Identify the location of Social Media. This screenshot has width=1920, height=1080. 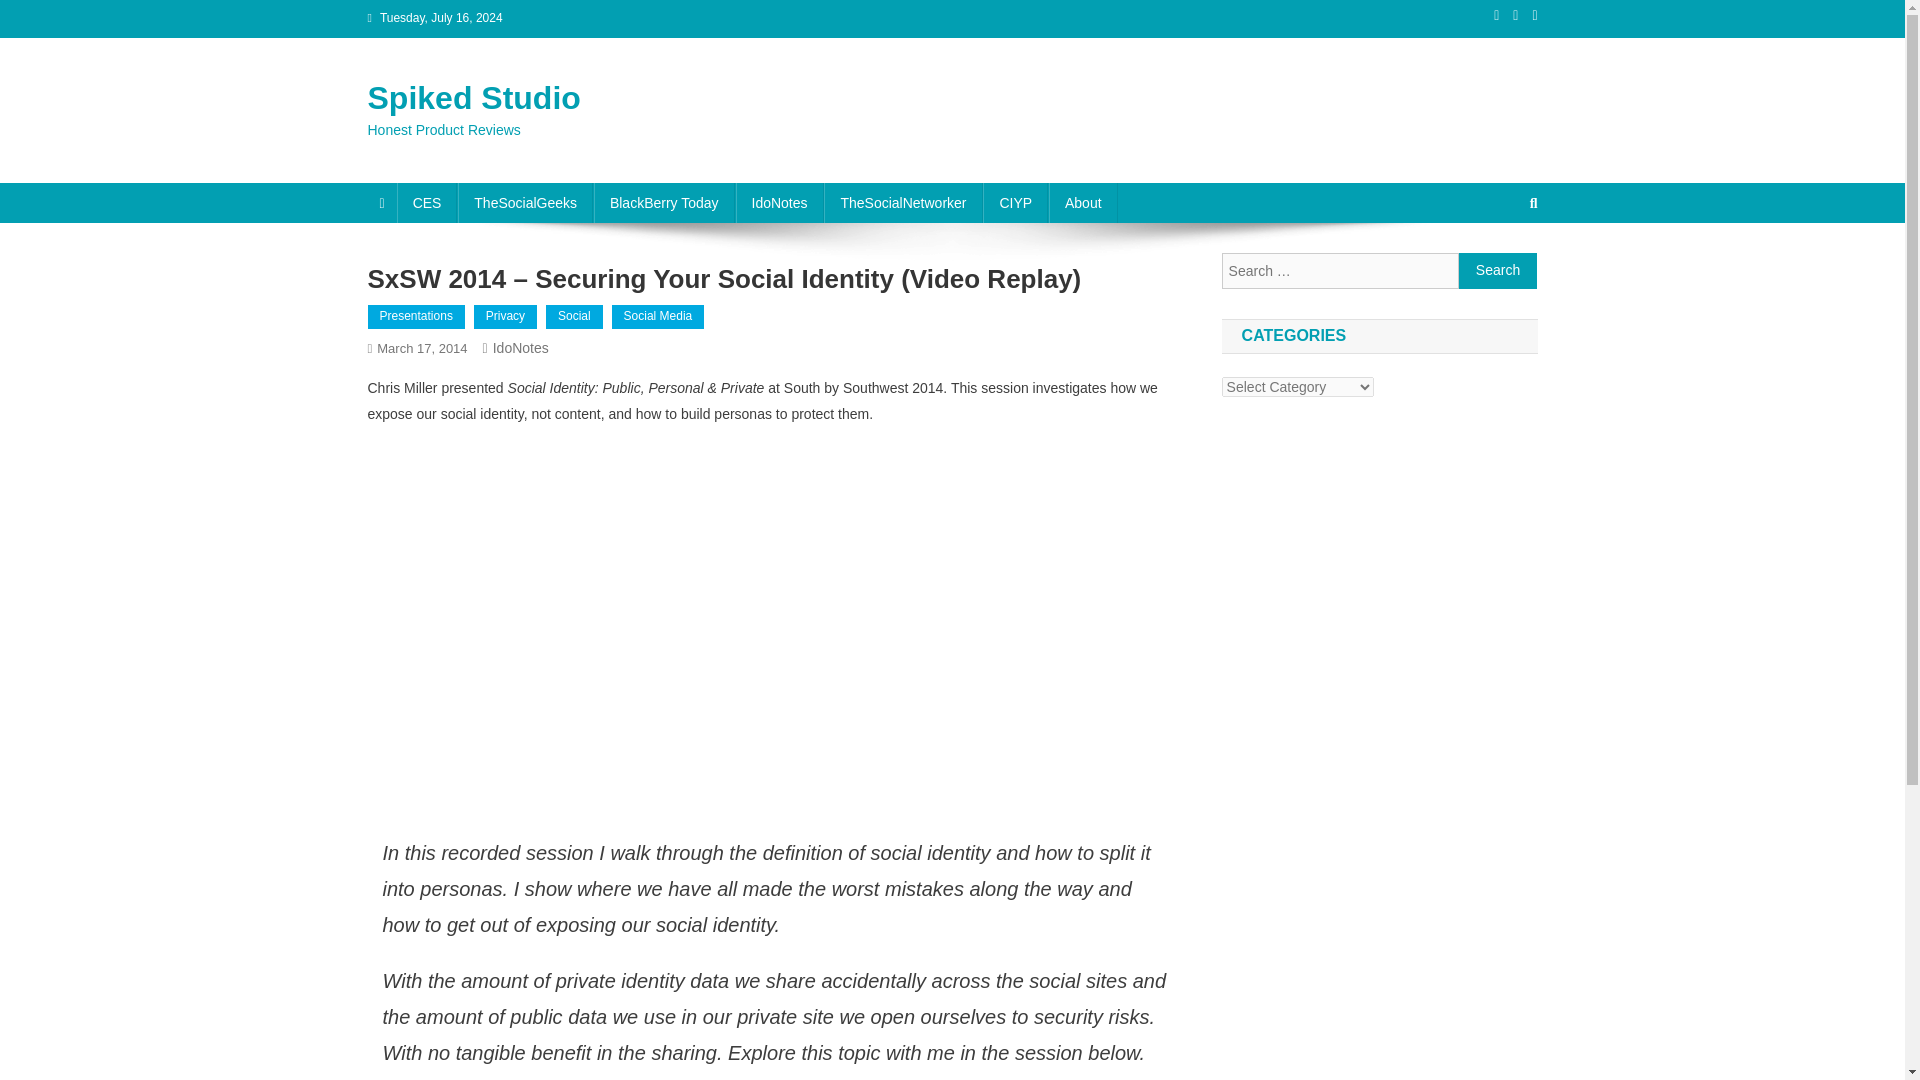
(658, 316).